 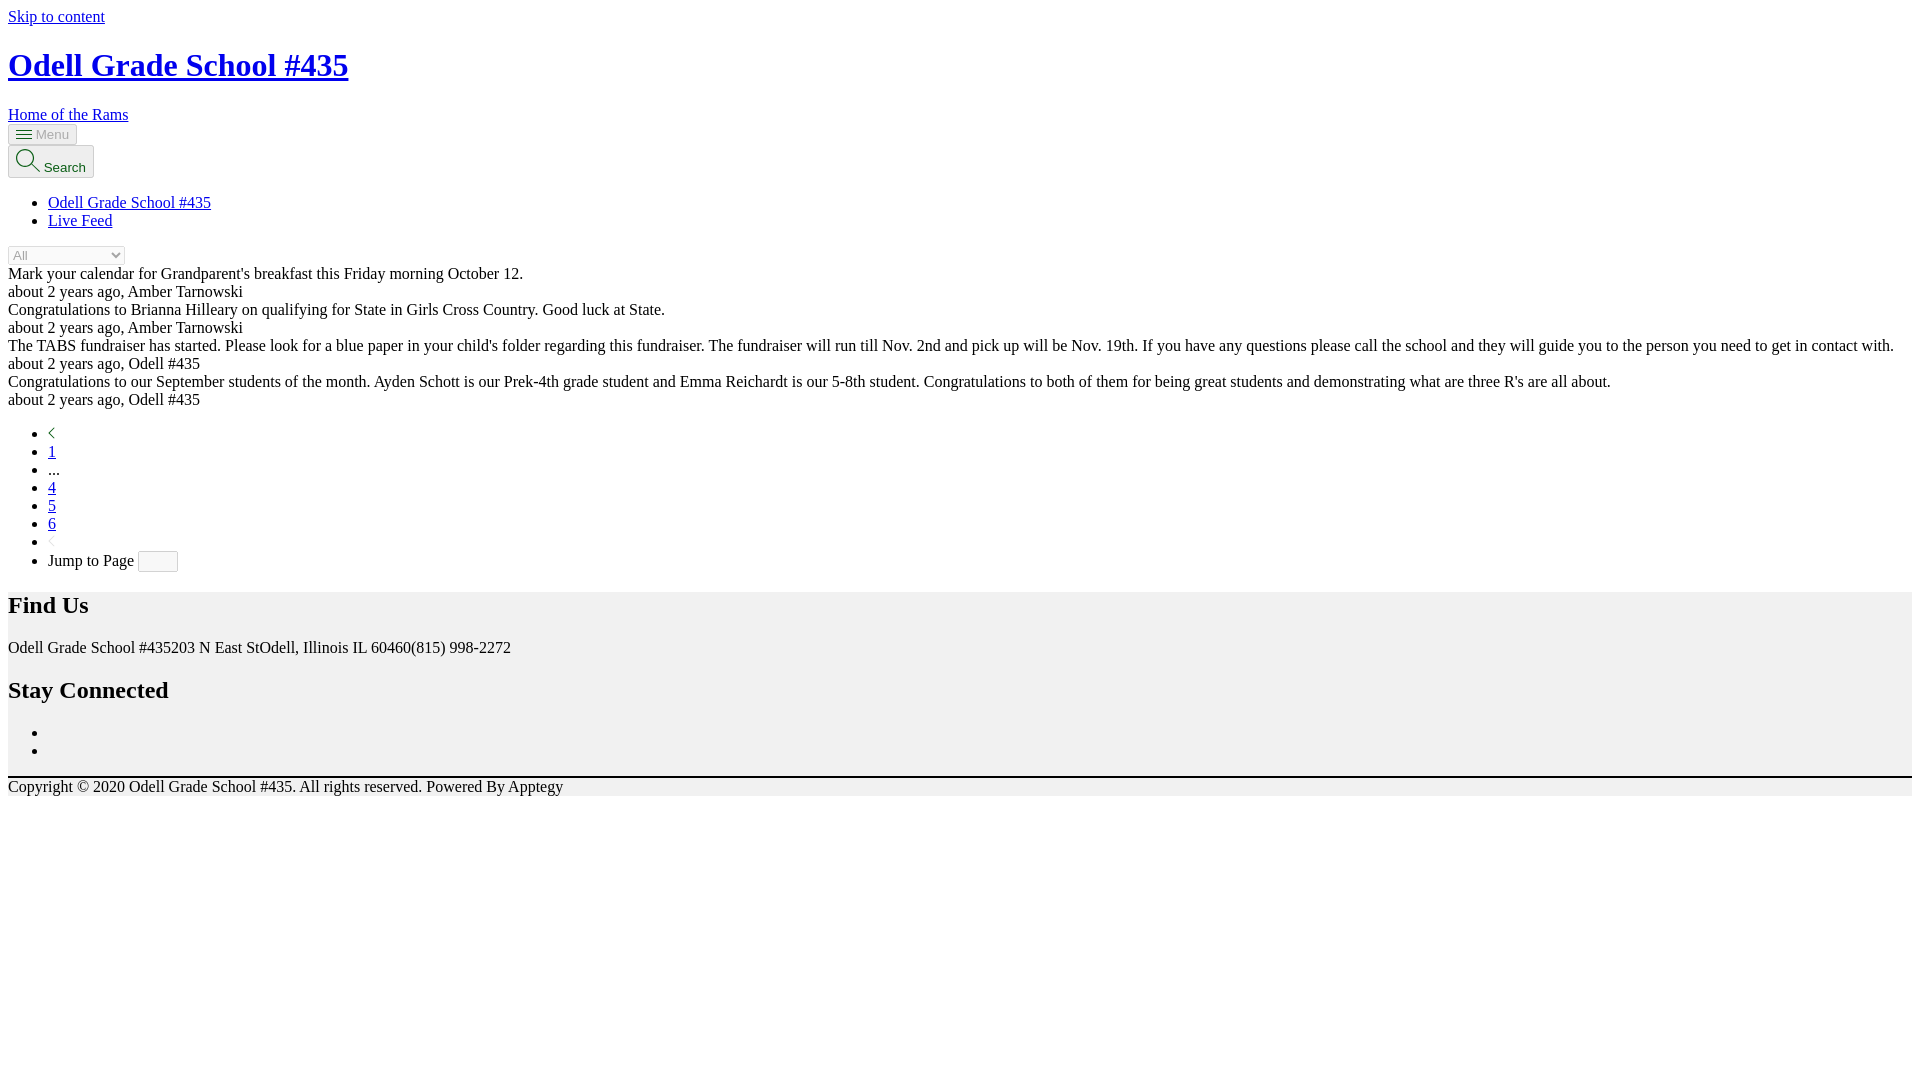 What do you see at coordinates (56, 16) in the screenshot?
I see `Skip to content` at bounding box center [56, 16].